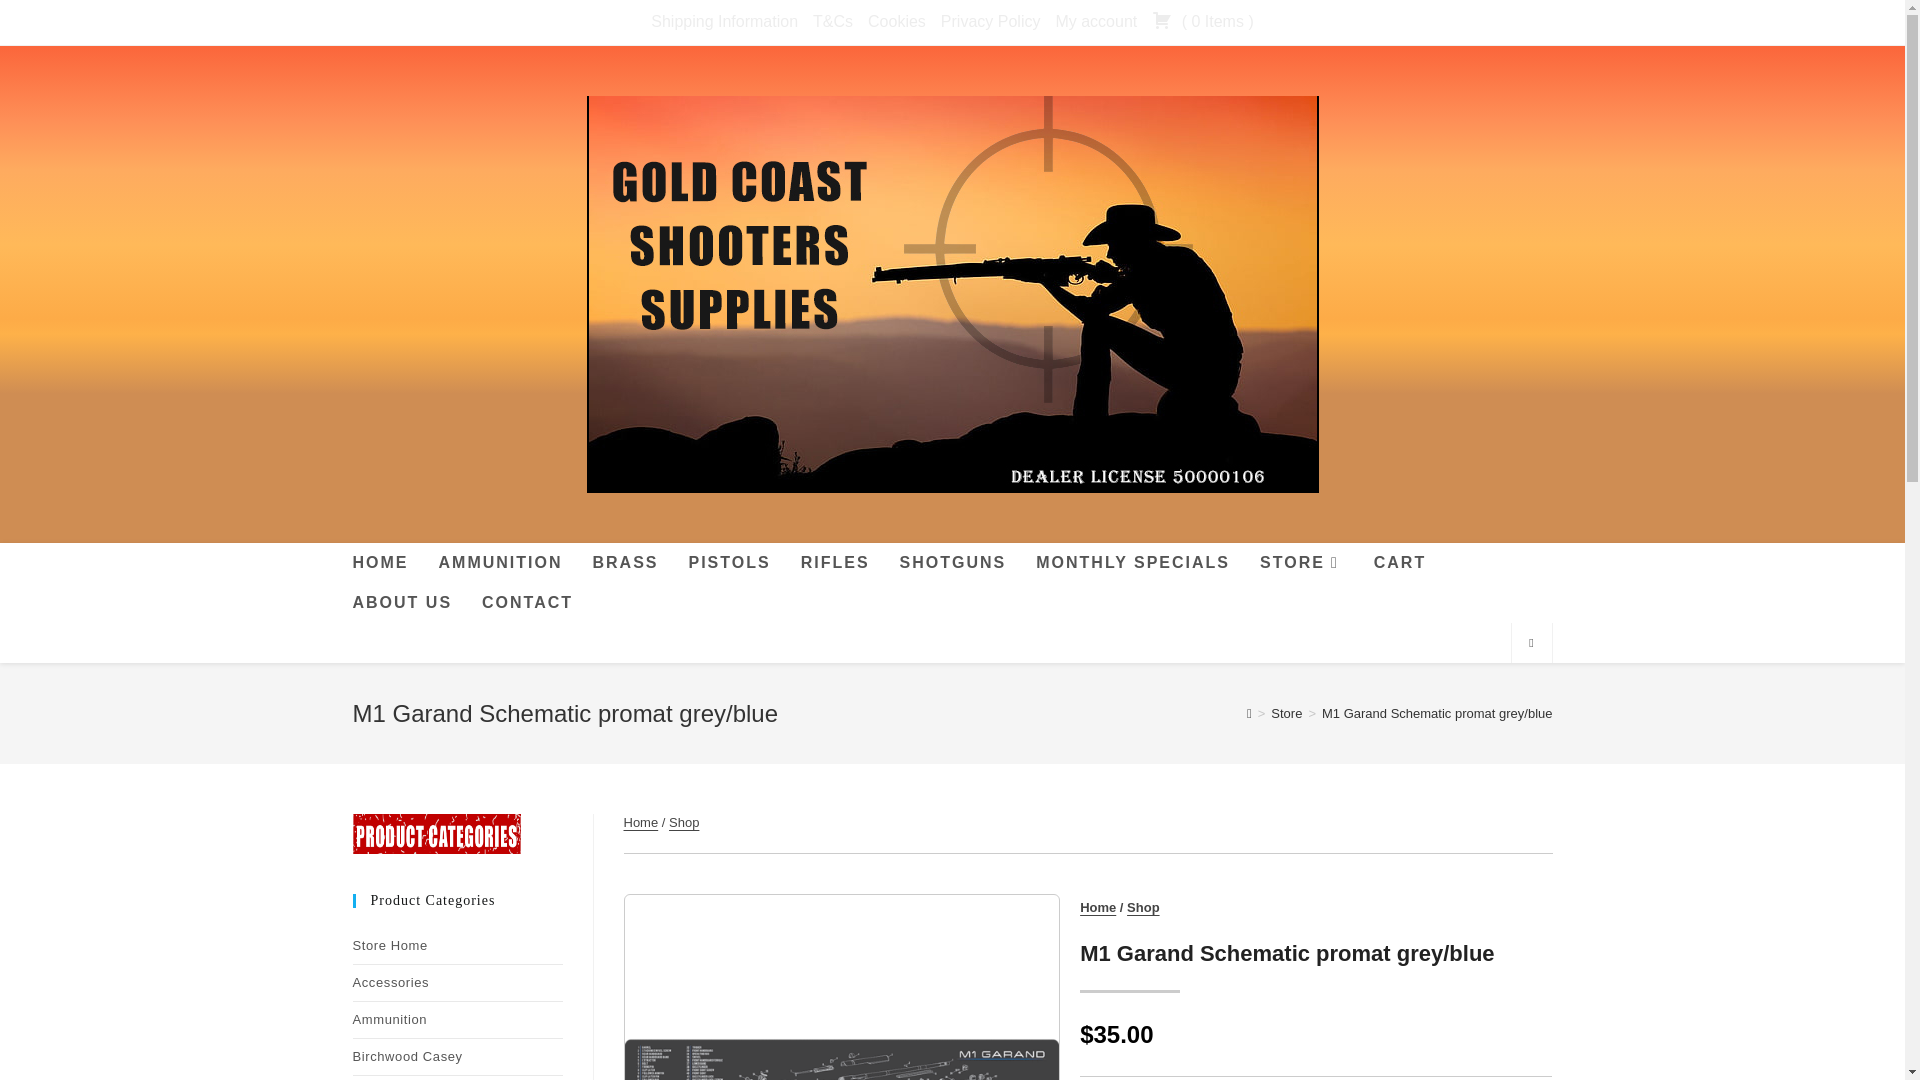  I want to click on CONTACT, so click(526, 603).